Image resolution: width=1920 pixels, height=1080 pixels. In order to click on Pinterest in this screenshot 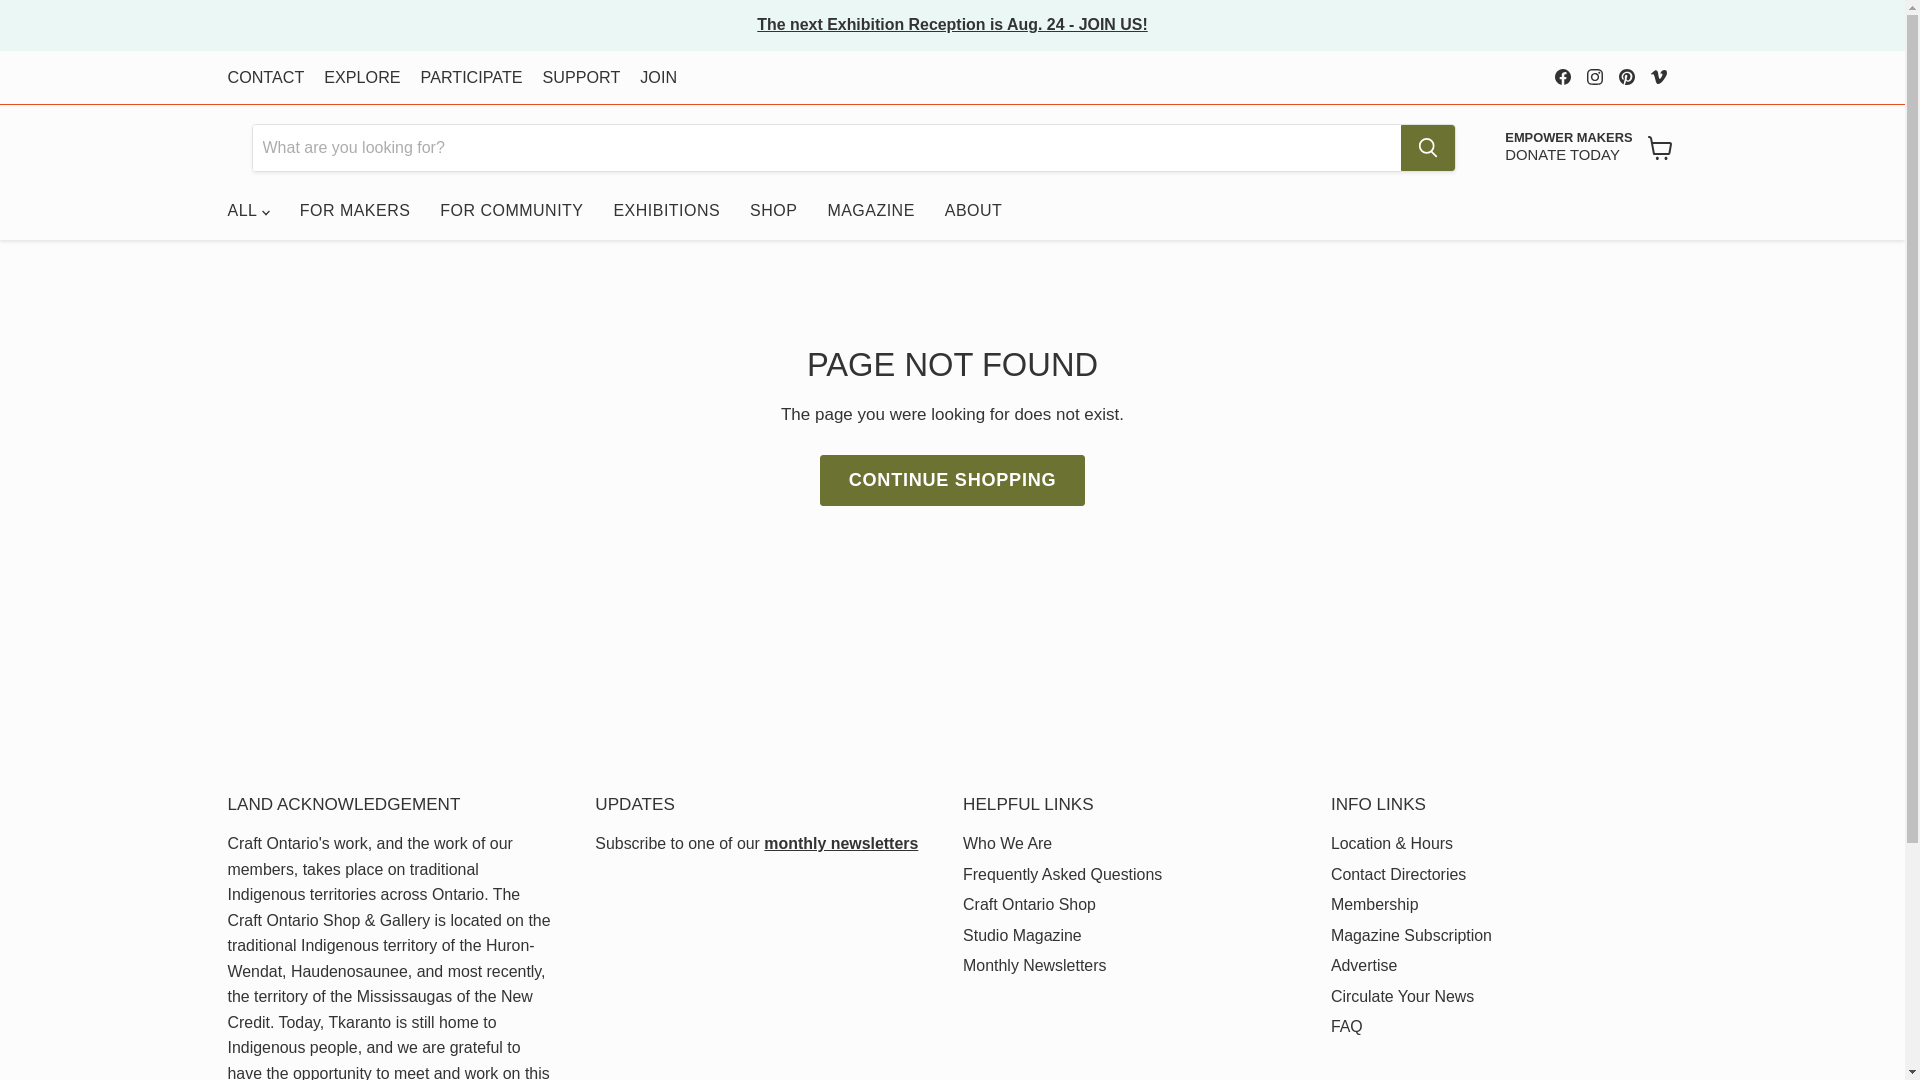, I will do `click(1626, 76)`.